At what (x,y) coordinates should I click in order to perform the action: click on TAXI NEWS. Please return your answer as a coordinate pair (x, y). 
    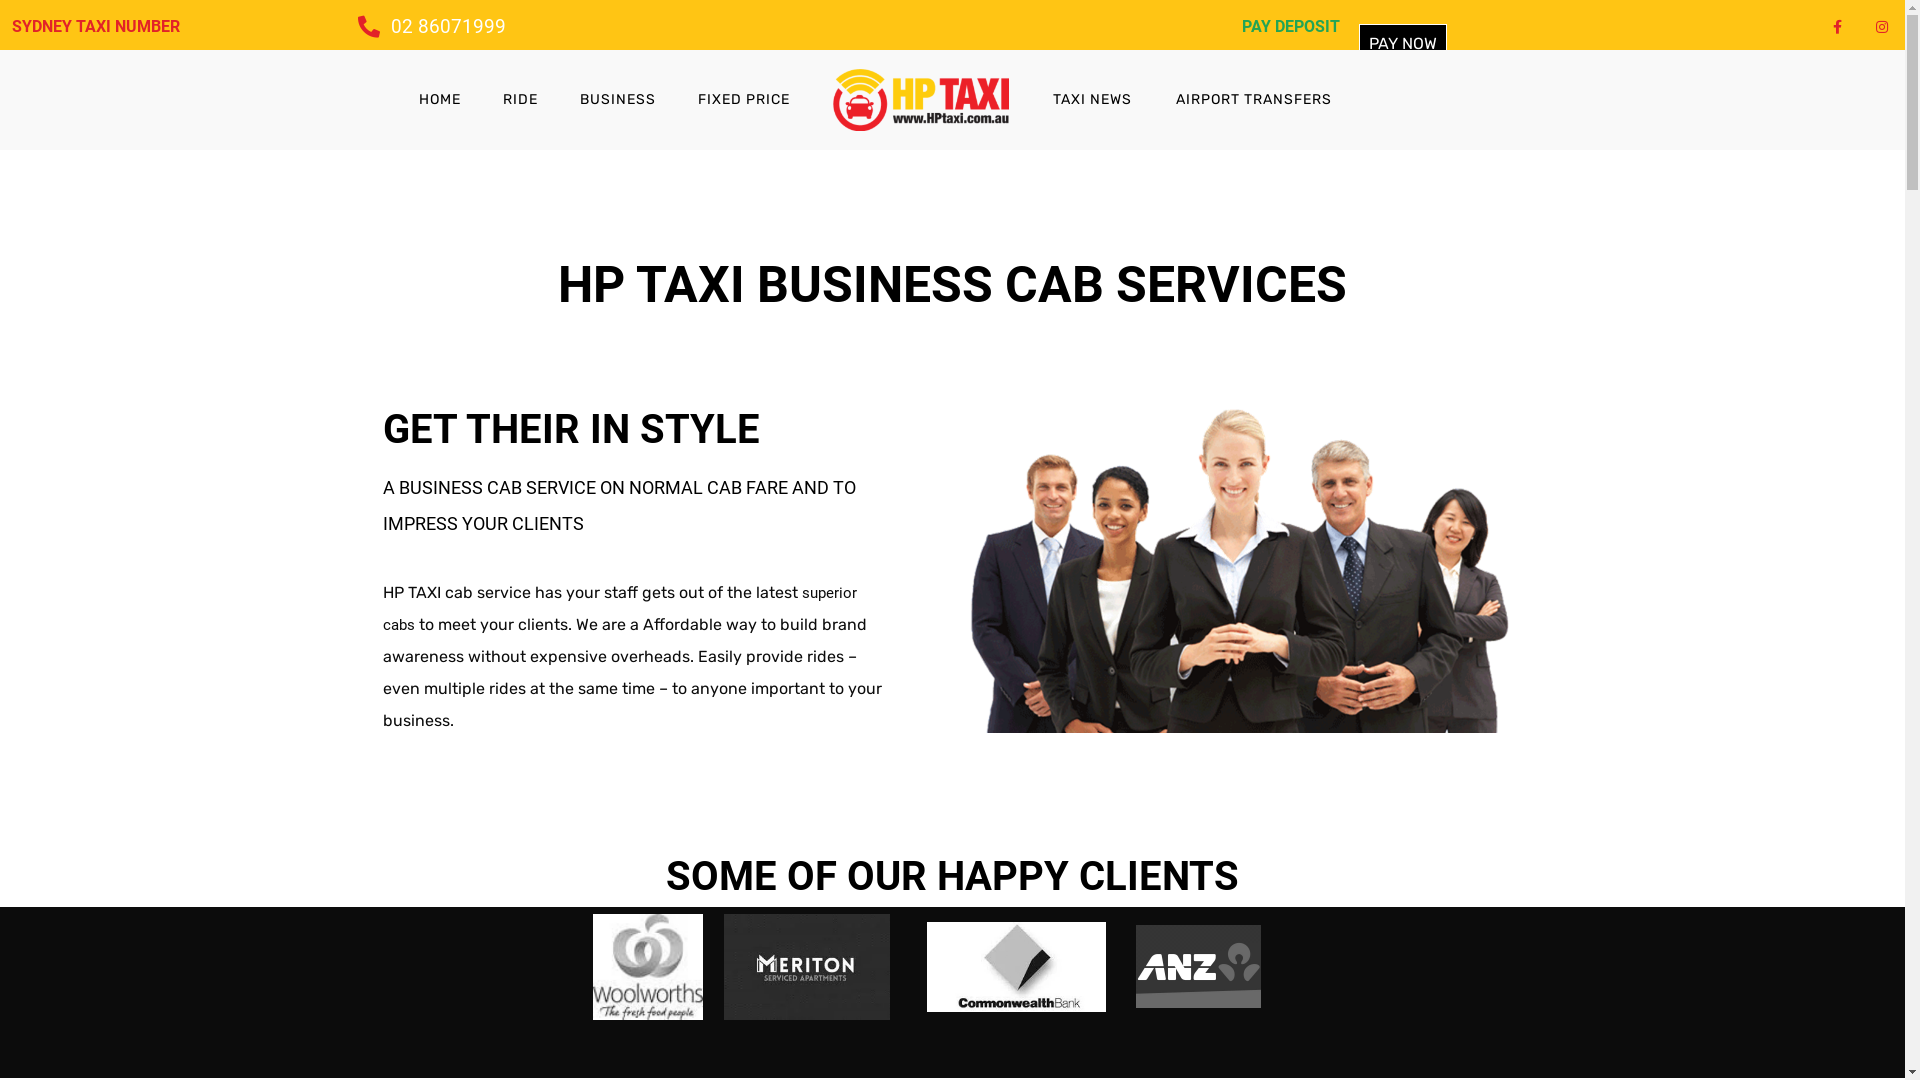
    Looking at the image, I should click on (1092, 100).